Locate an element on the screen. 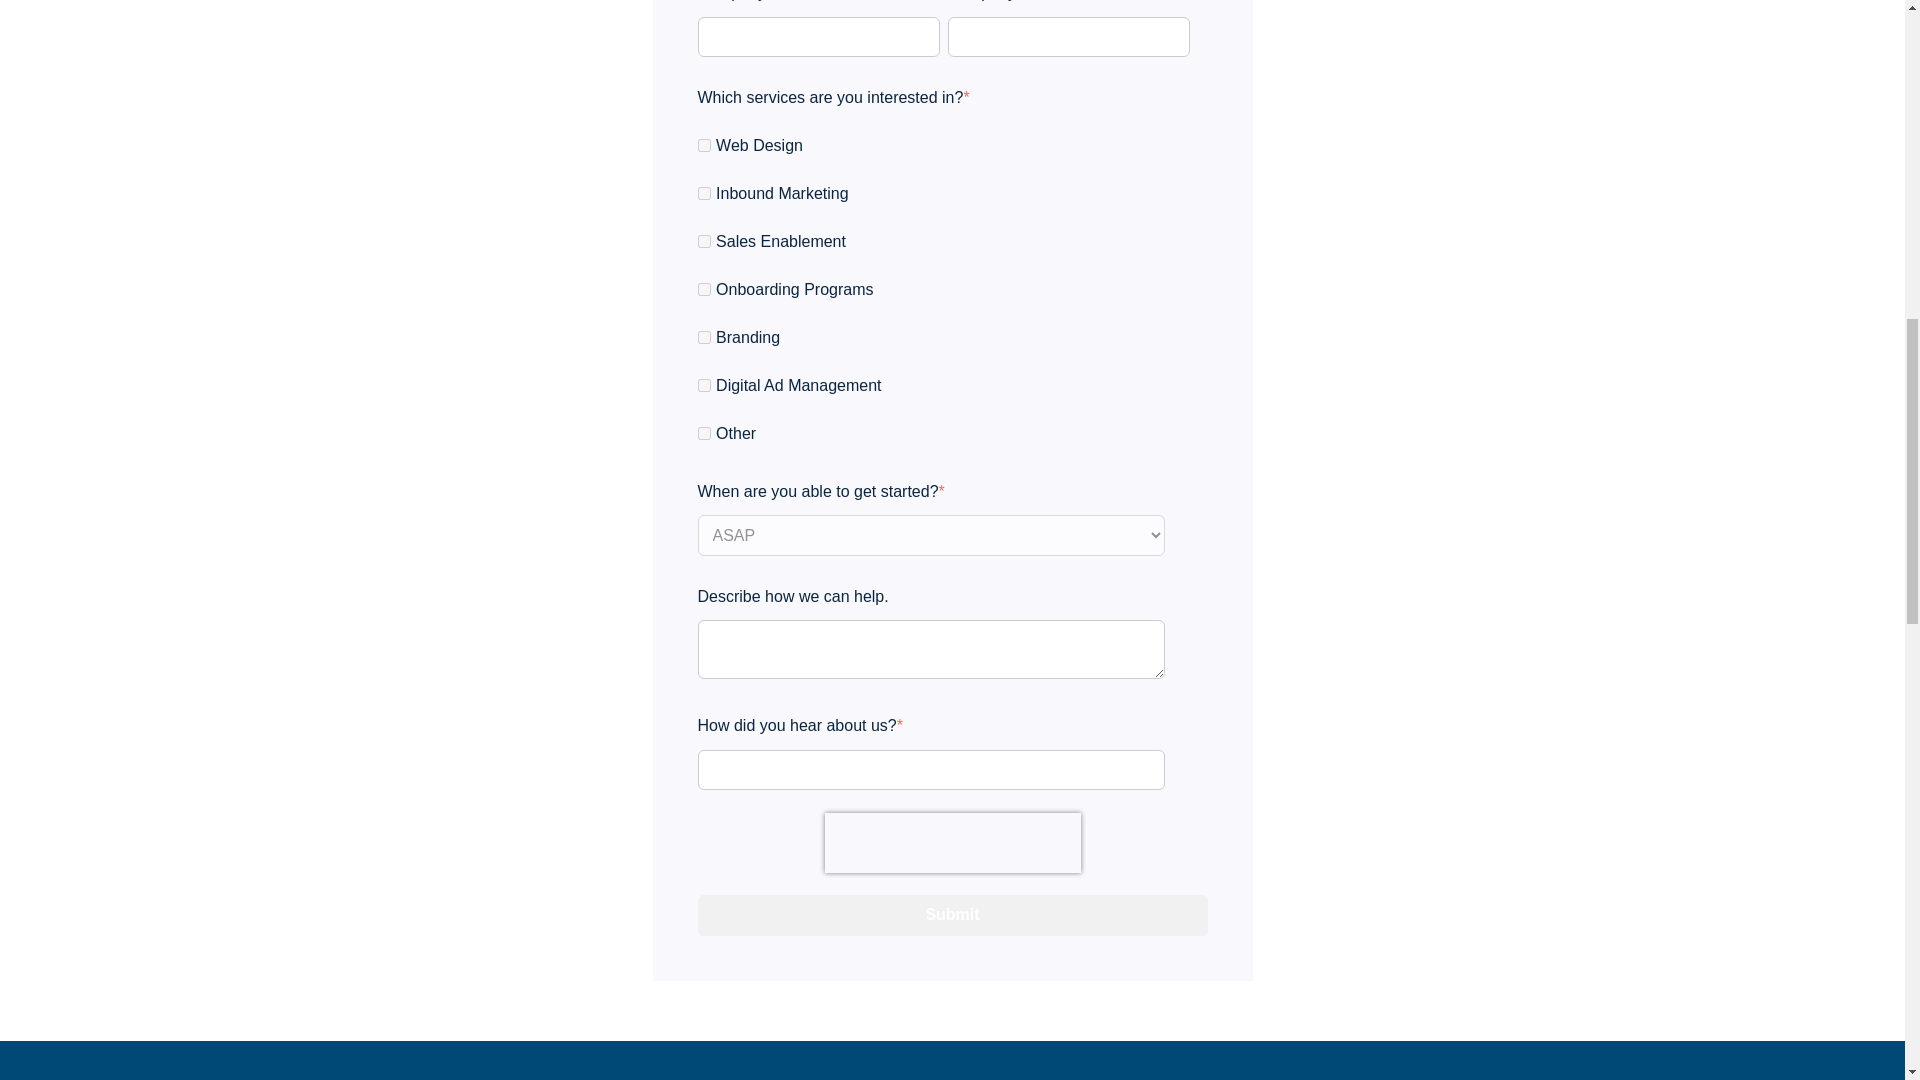 This screenshot has width=1920, height=1080. Sales Enablement is located at coordinates (704, 242).